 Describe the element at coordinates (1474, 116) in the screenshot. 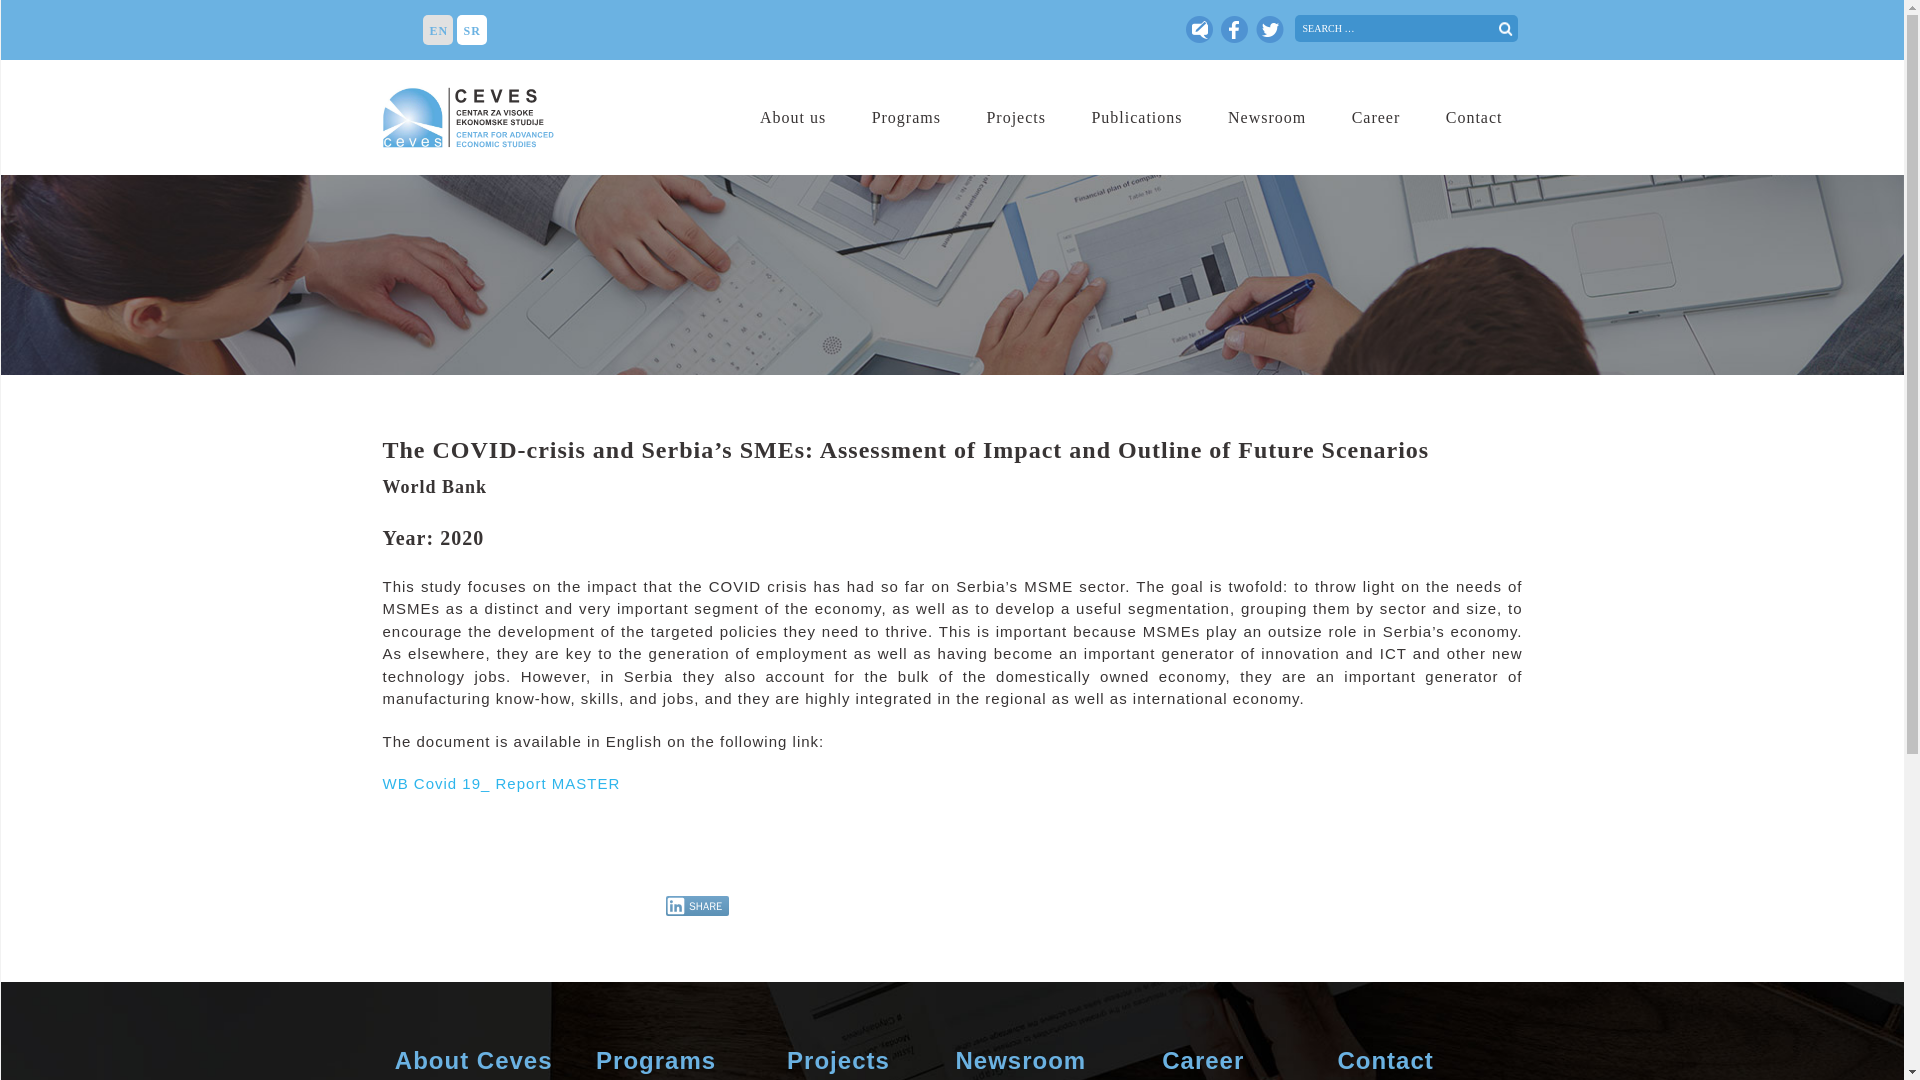

I see `Contact` at that location.